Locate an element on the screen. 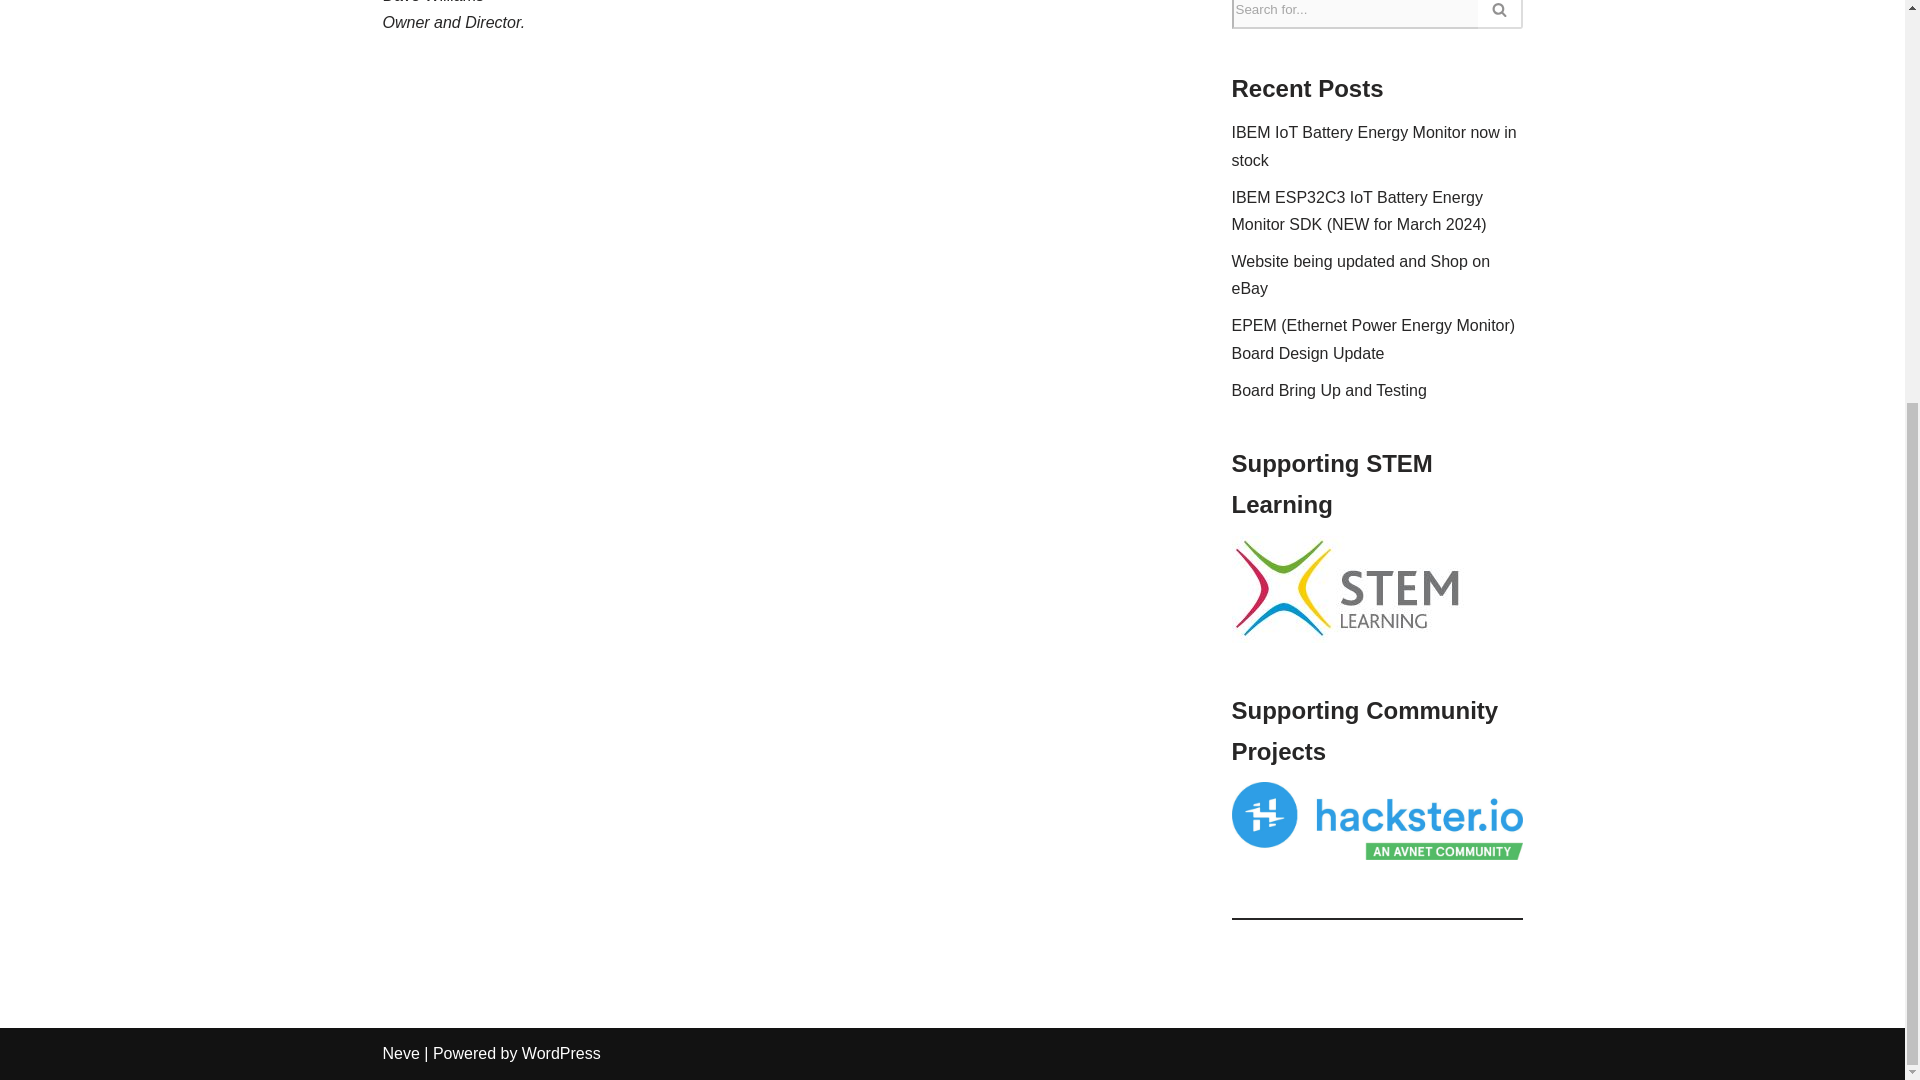 Image resolution: width=1920 pixels, height=1080 pixels. Supporting Community Projects is located at coordinates (1377, 820).